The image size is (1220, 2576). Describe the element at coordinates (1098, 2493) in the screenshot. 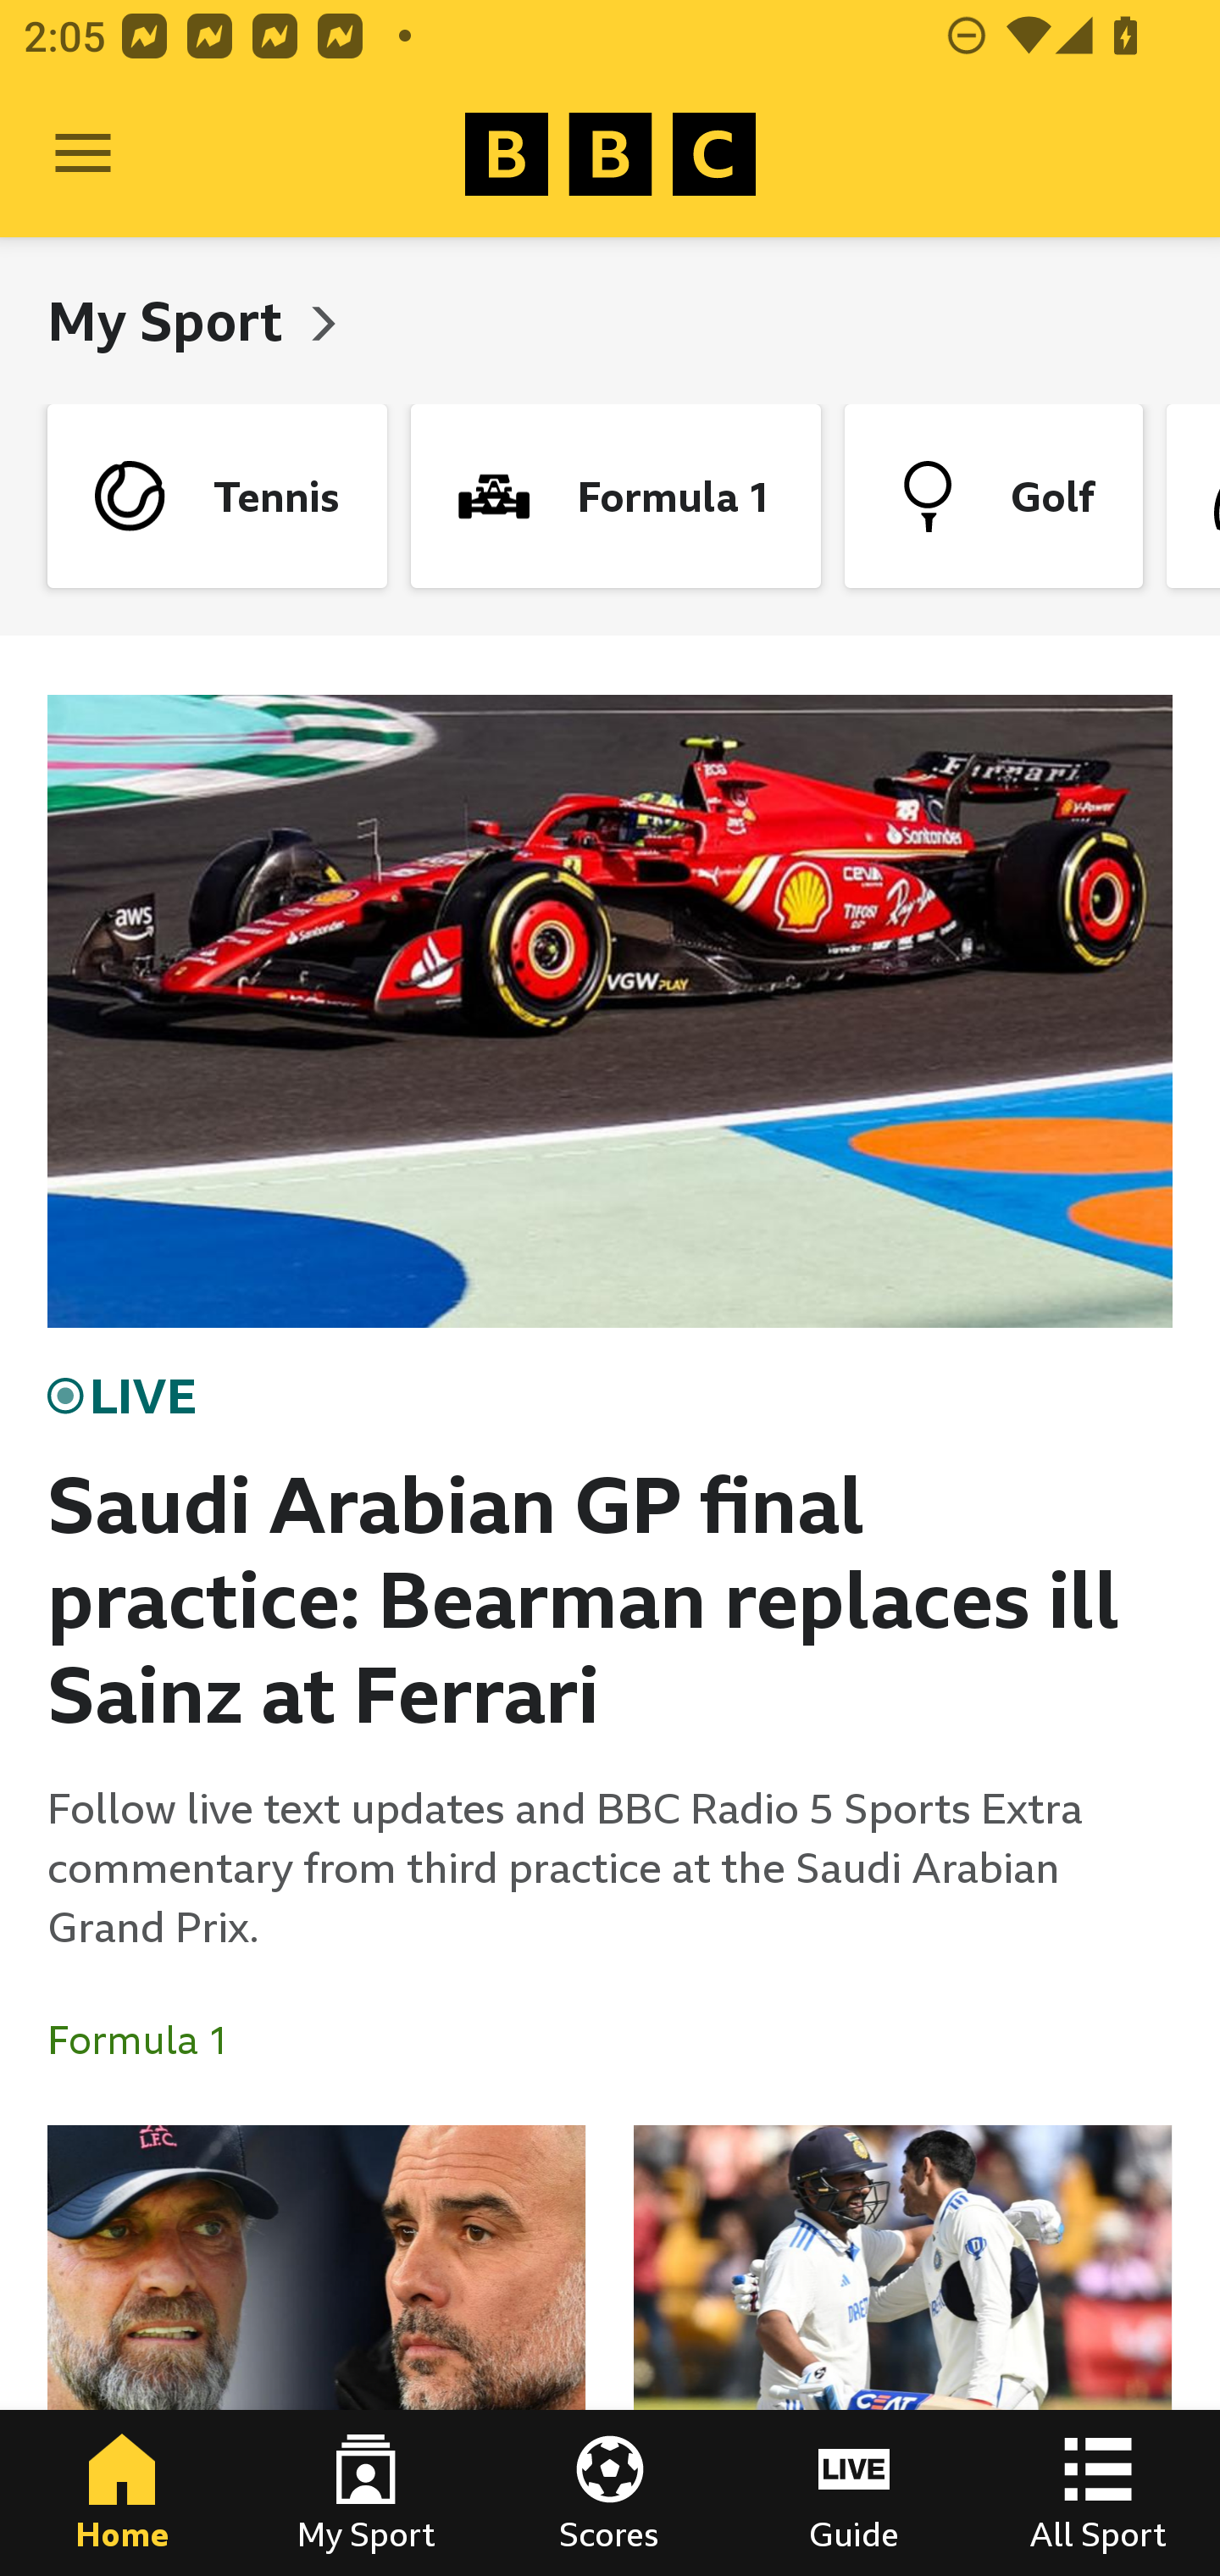

I see `All Sport` at that location.